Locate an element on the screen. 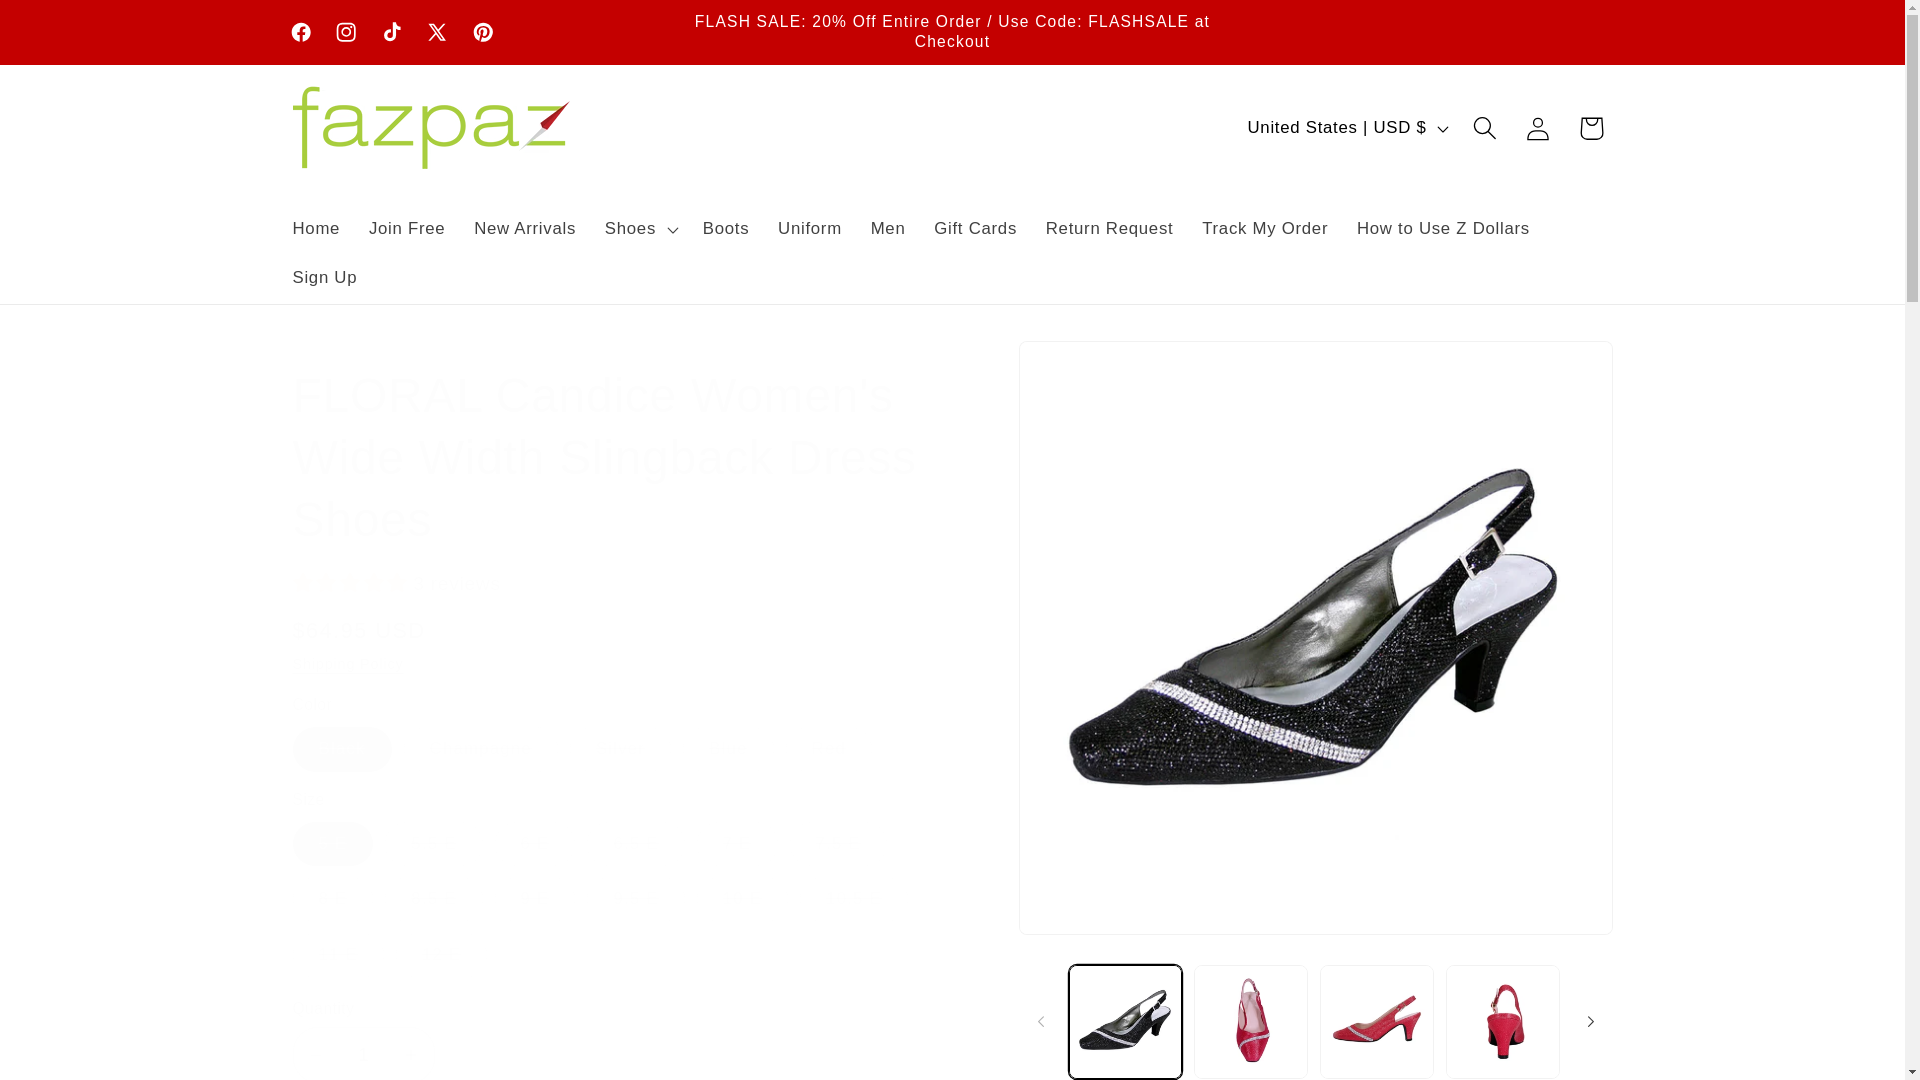 This screenshot has width=1920, height=1080. Join Free is located at coordinates (408, 228).